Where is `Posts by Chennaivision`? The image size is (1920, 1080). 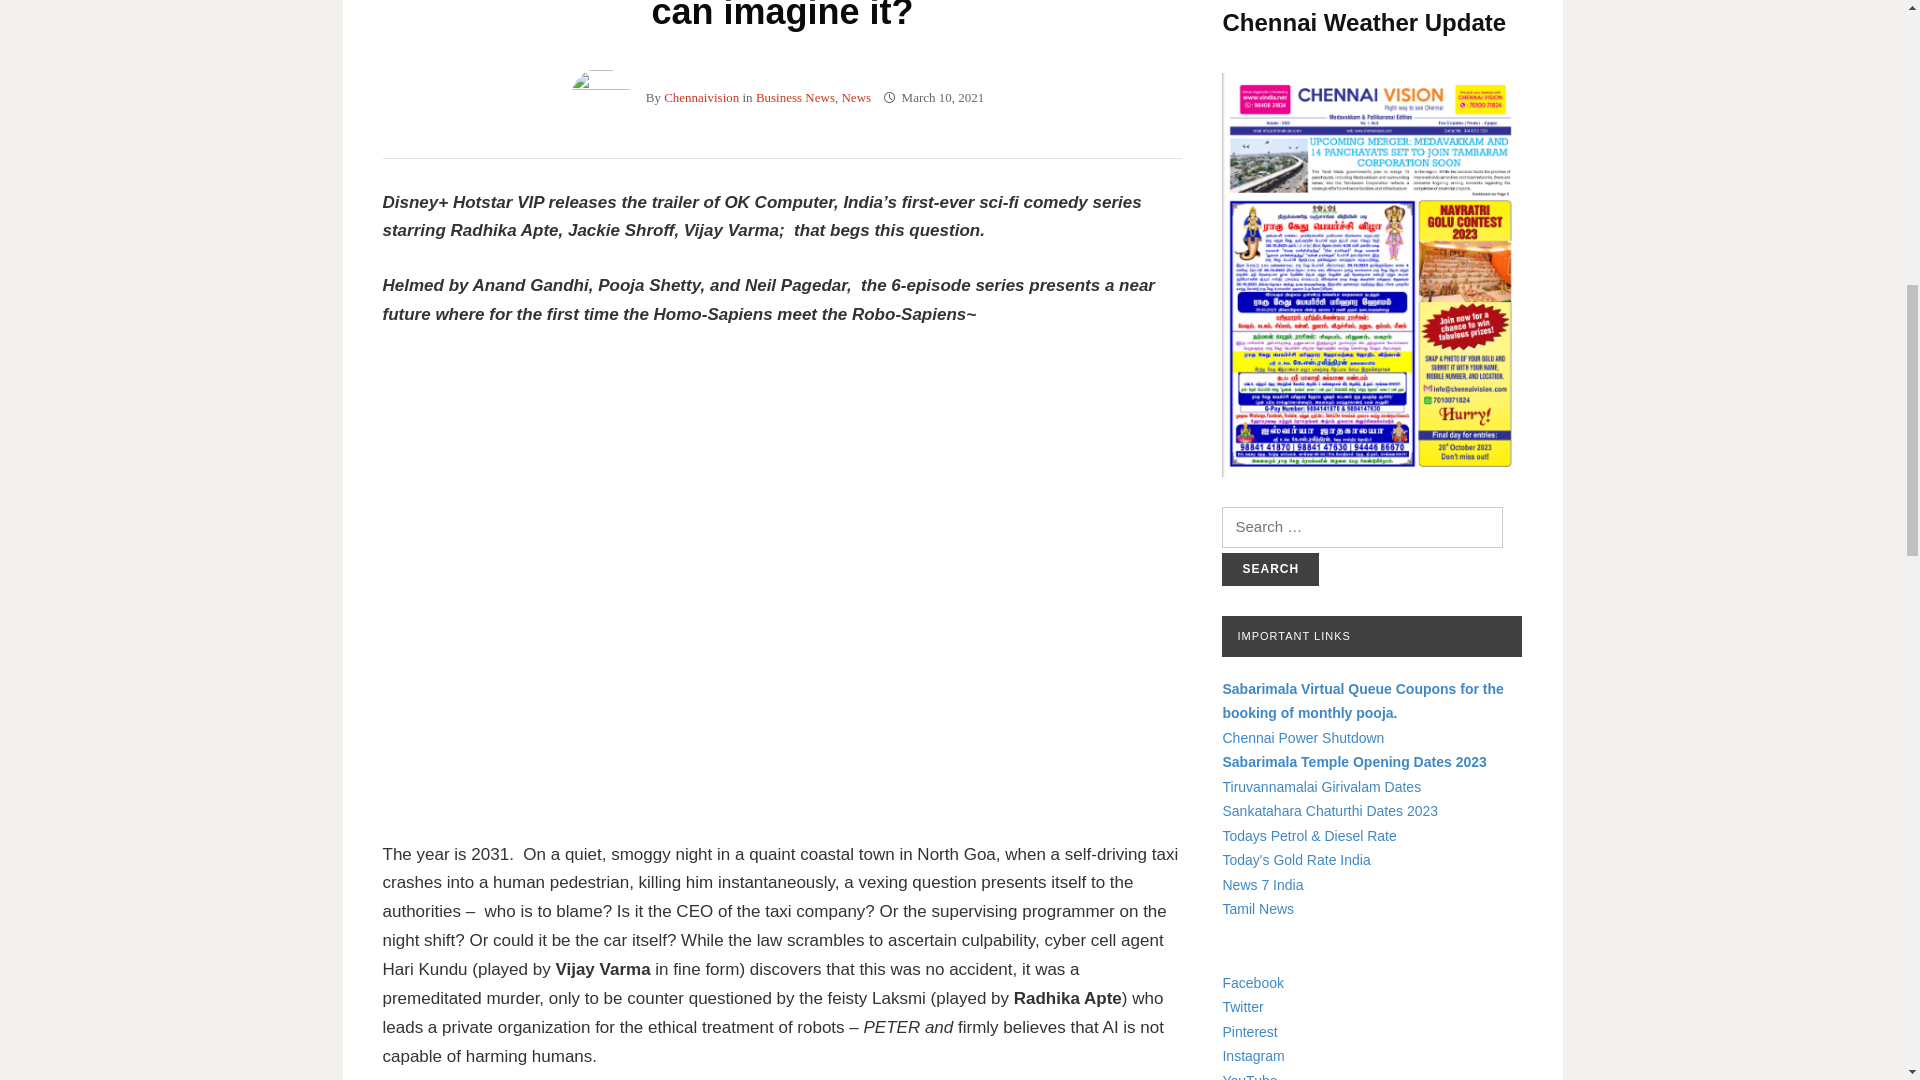 Posts by Chennaivision is located at coordinates (702, 96).